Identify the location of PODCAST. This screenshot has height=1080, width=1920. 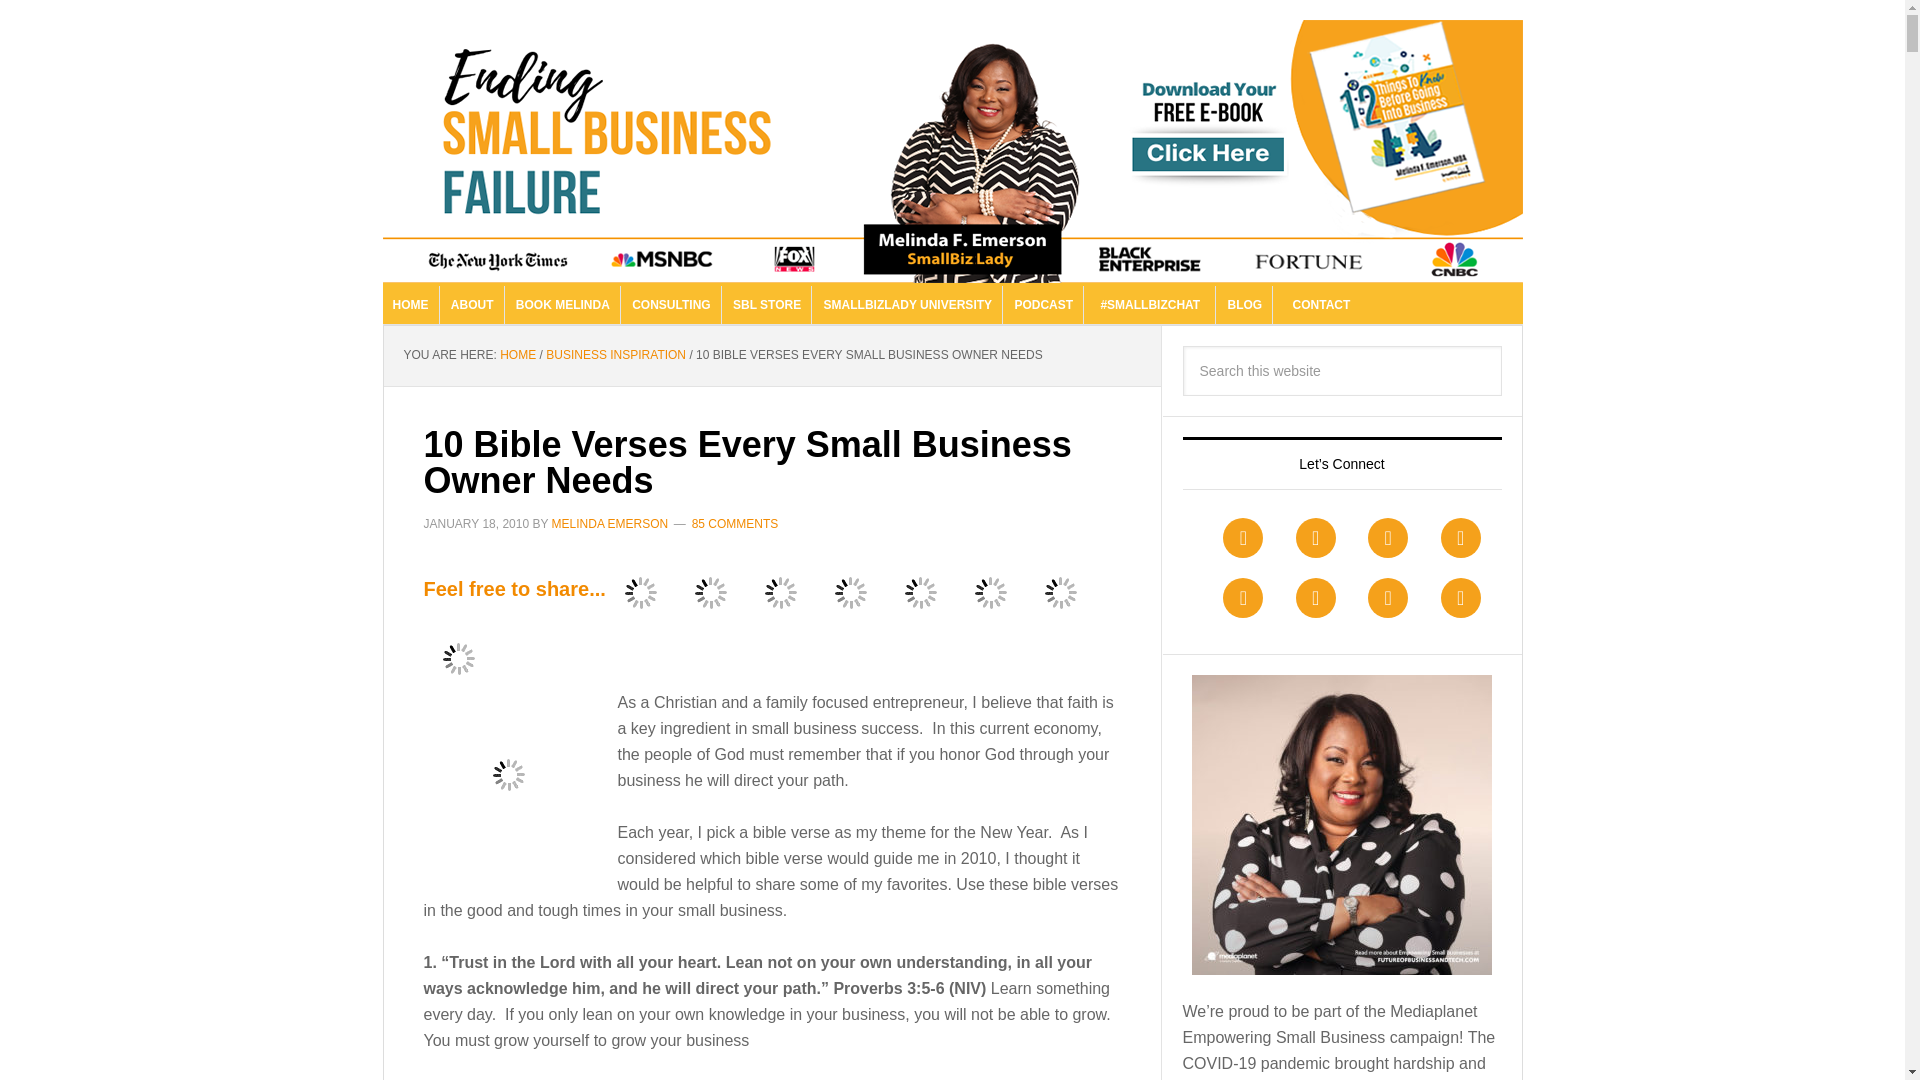
(1044, 305).